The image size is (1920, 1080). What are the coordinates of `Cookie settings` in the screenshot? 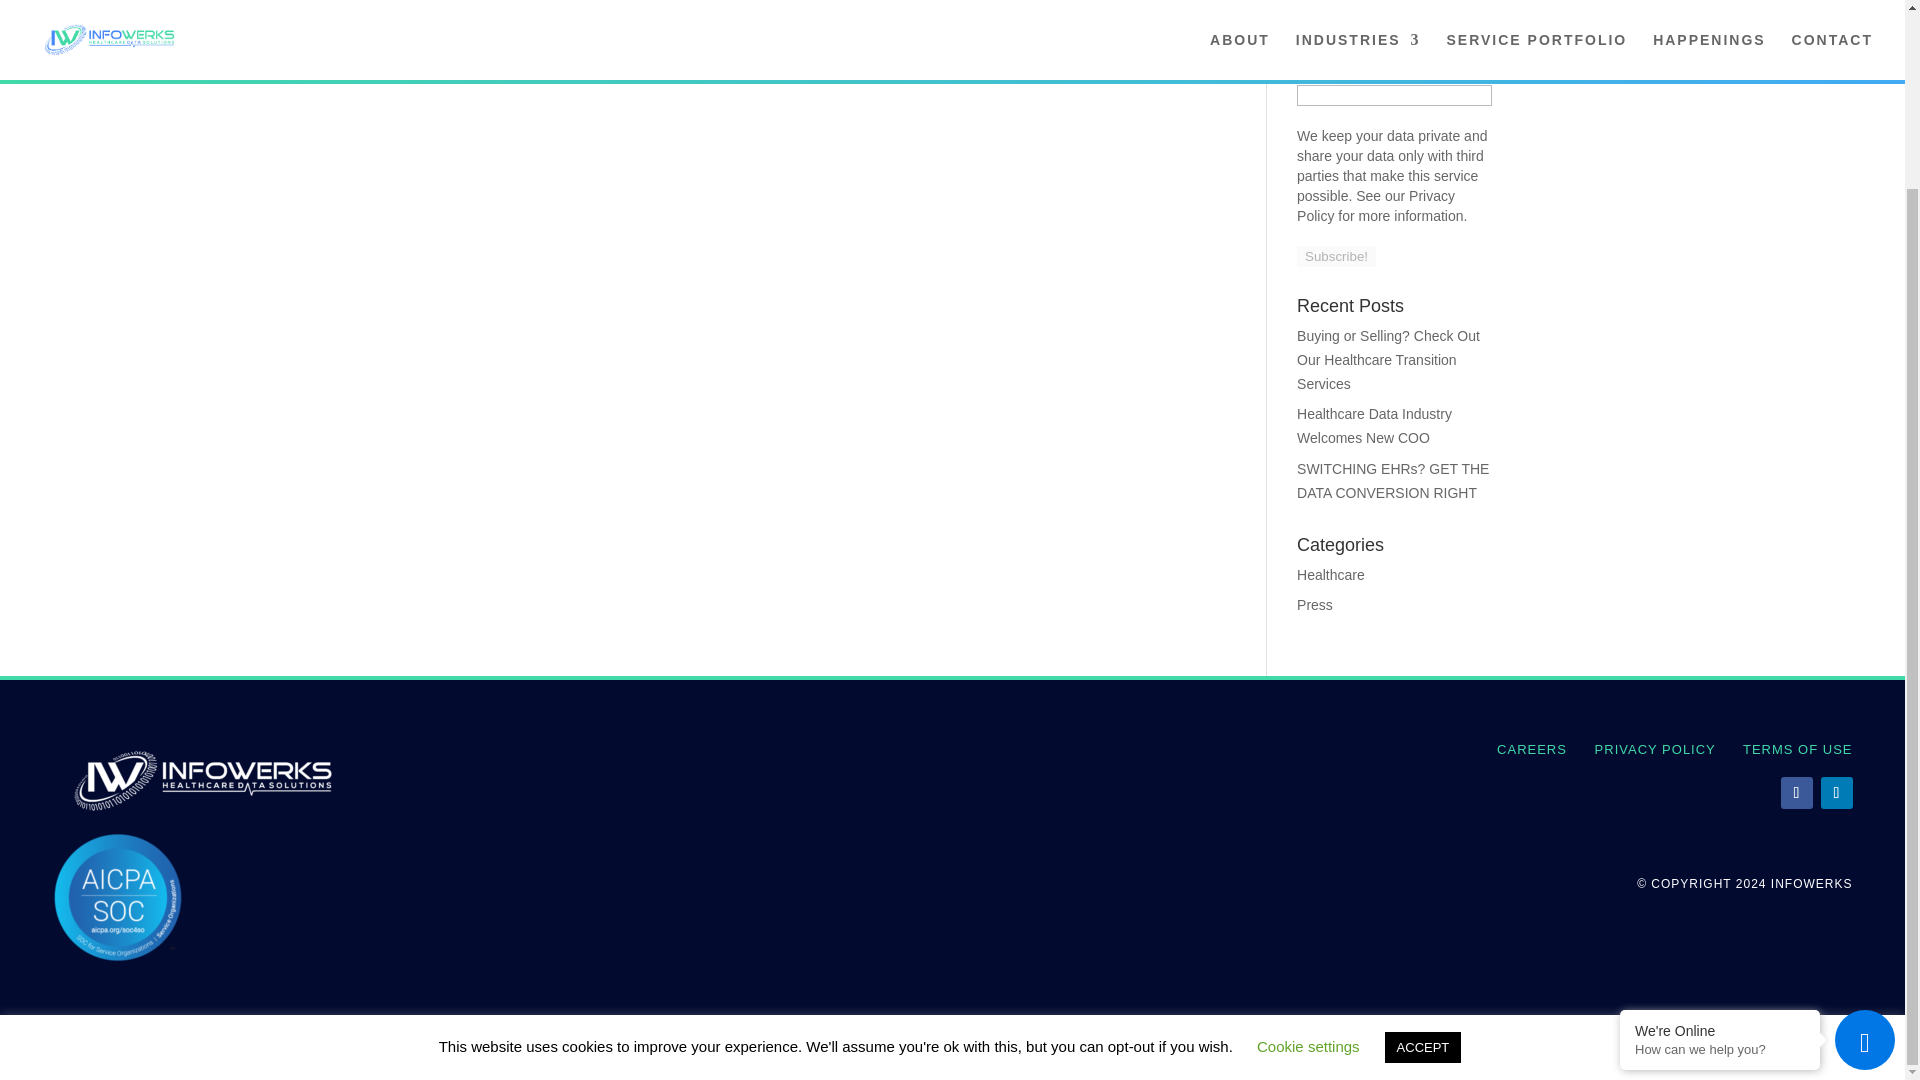 It's located at (1308, 832).